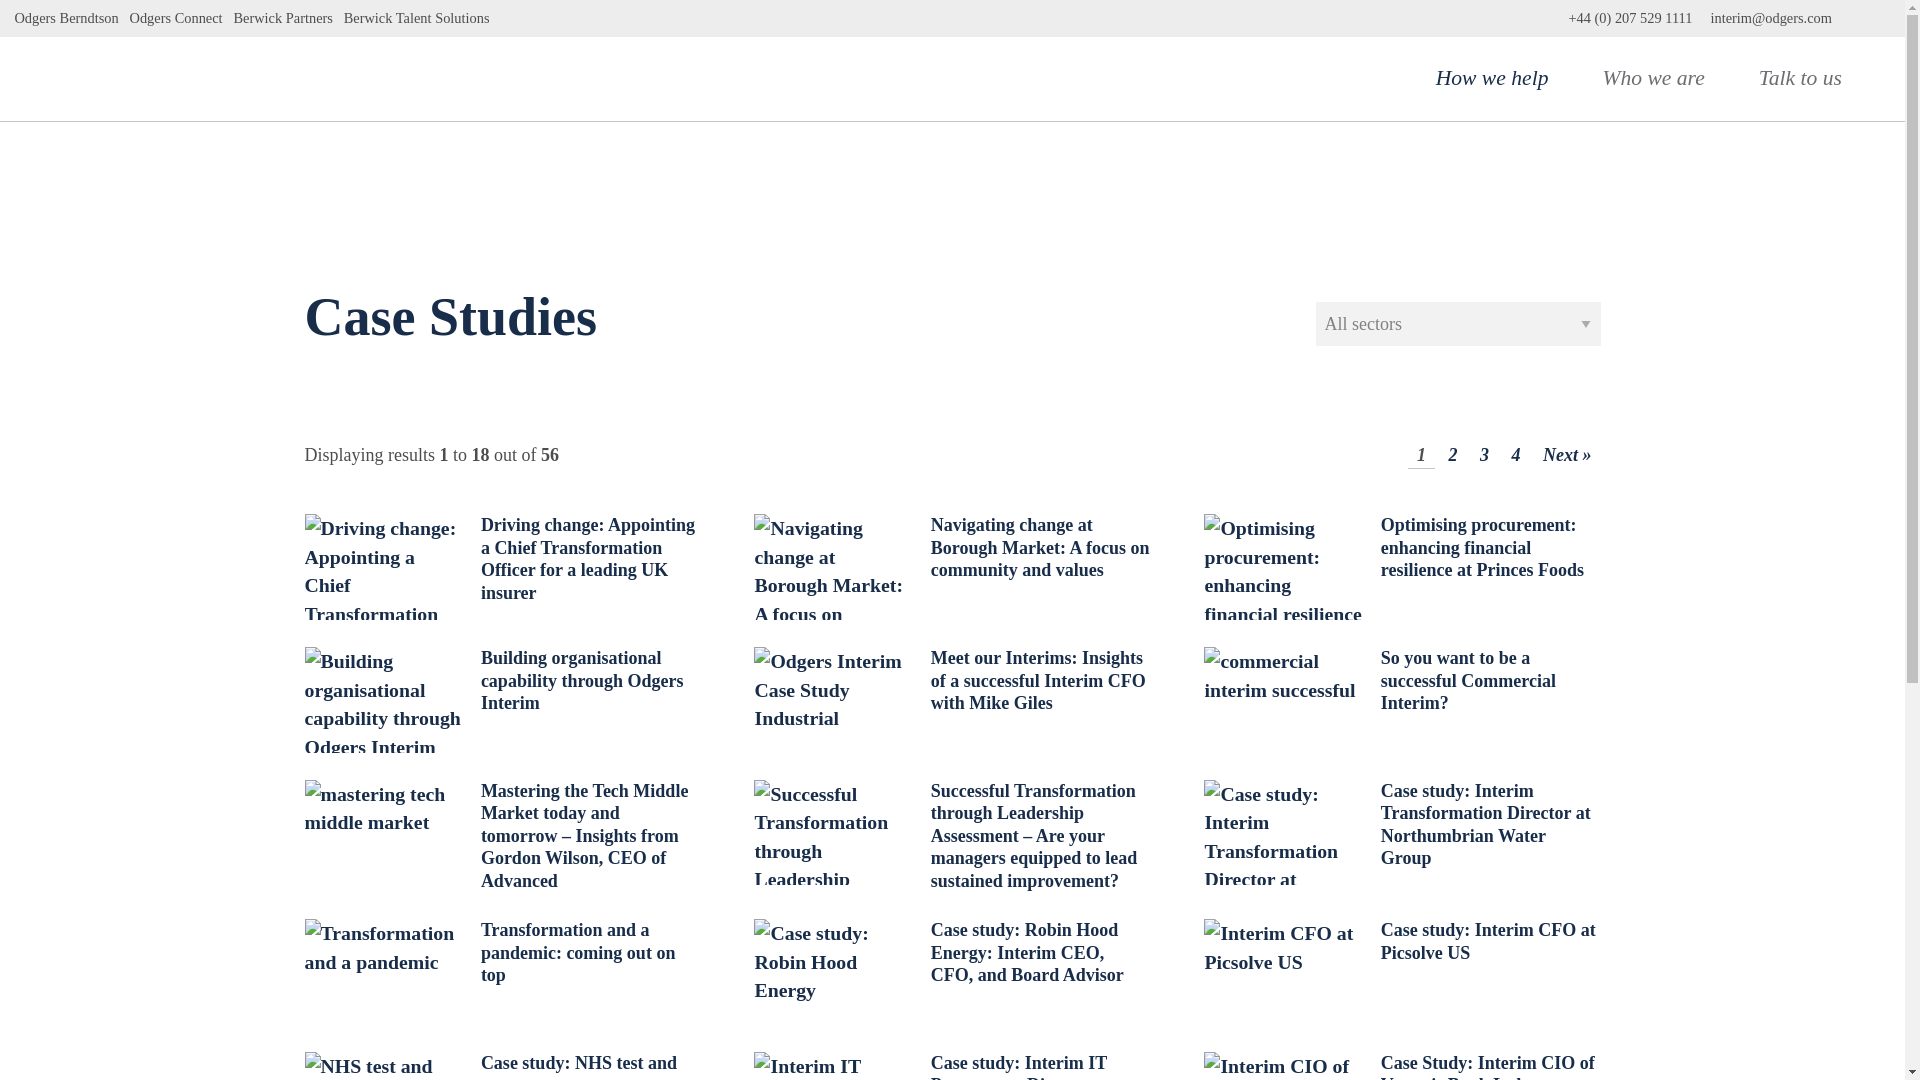 This screenshot has height=1080, width=1920. I want to click on Search, so click(1868, 18).